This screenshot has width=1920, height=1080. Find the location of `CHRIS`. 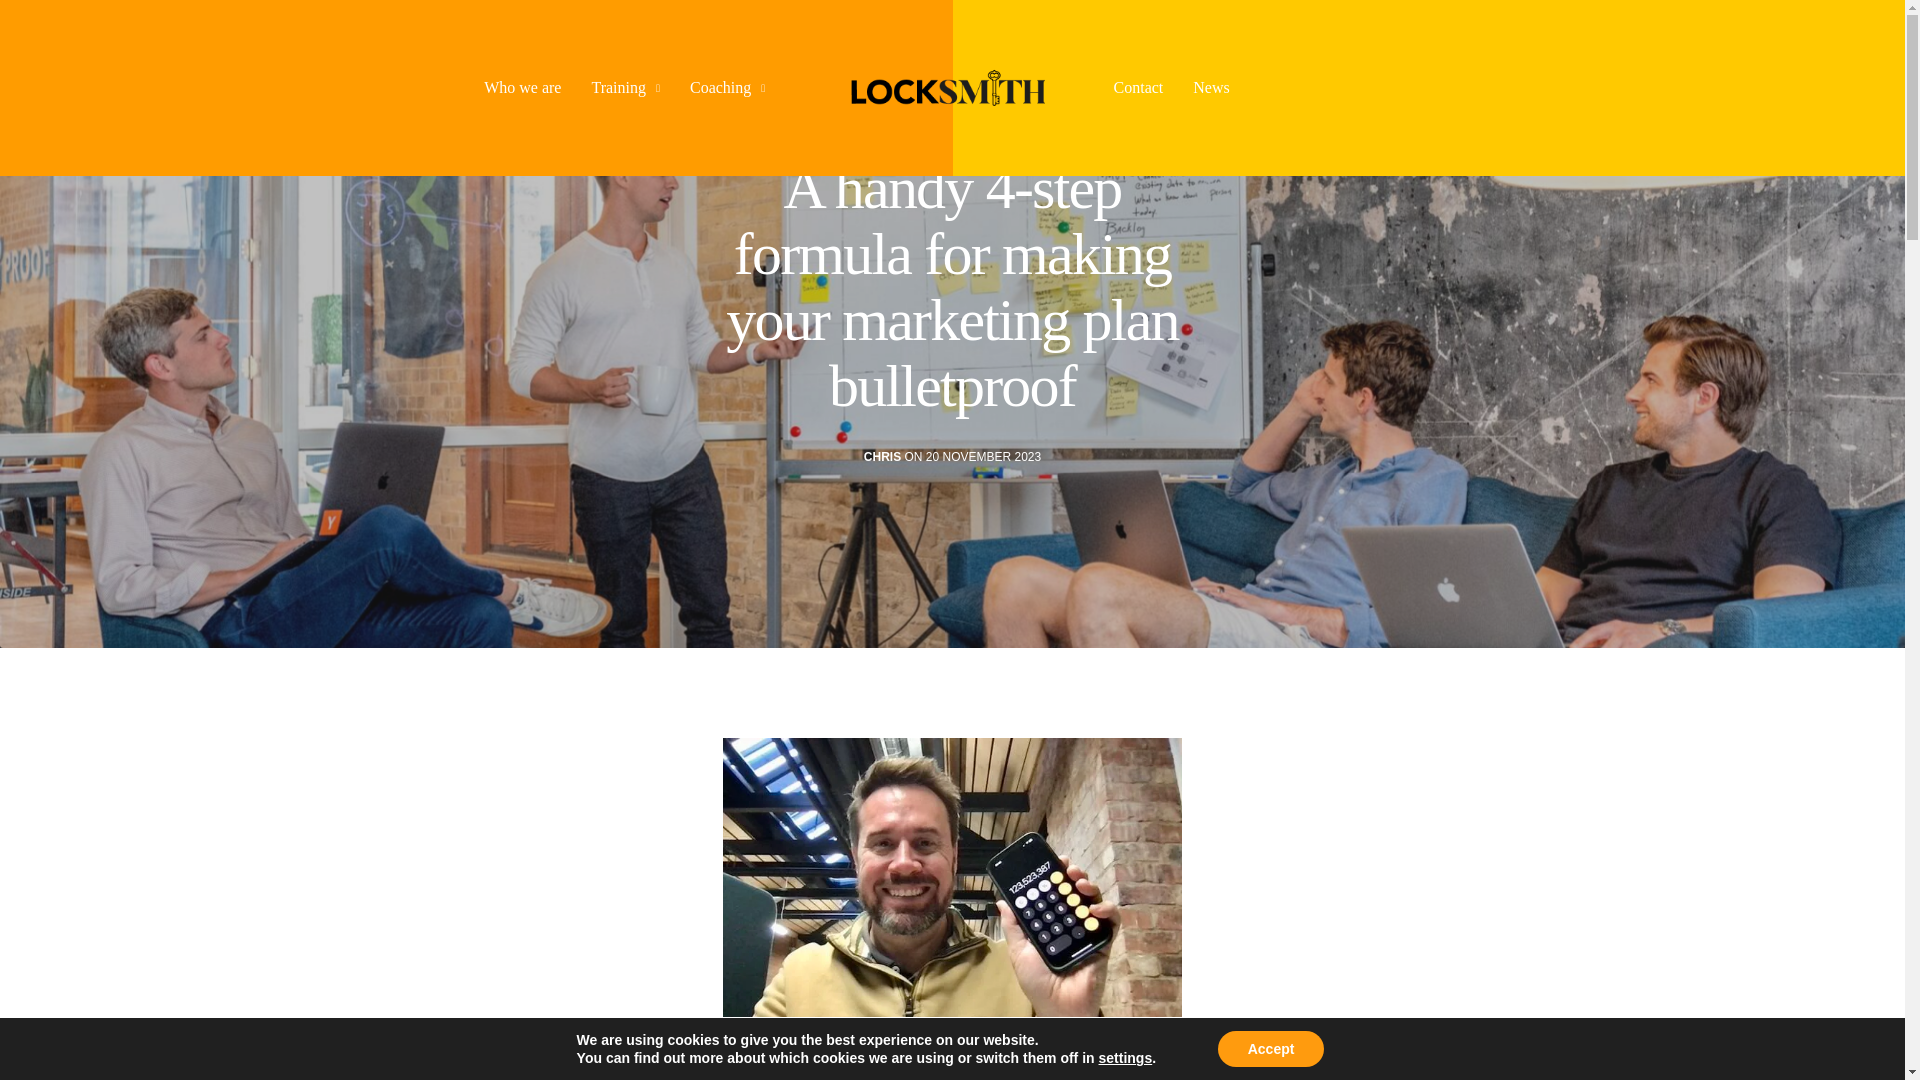

CHRIS is located at coordinates (882, 457).